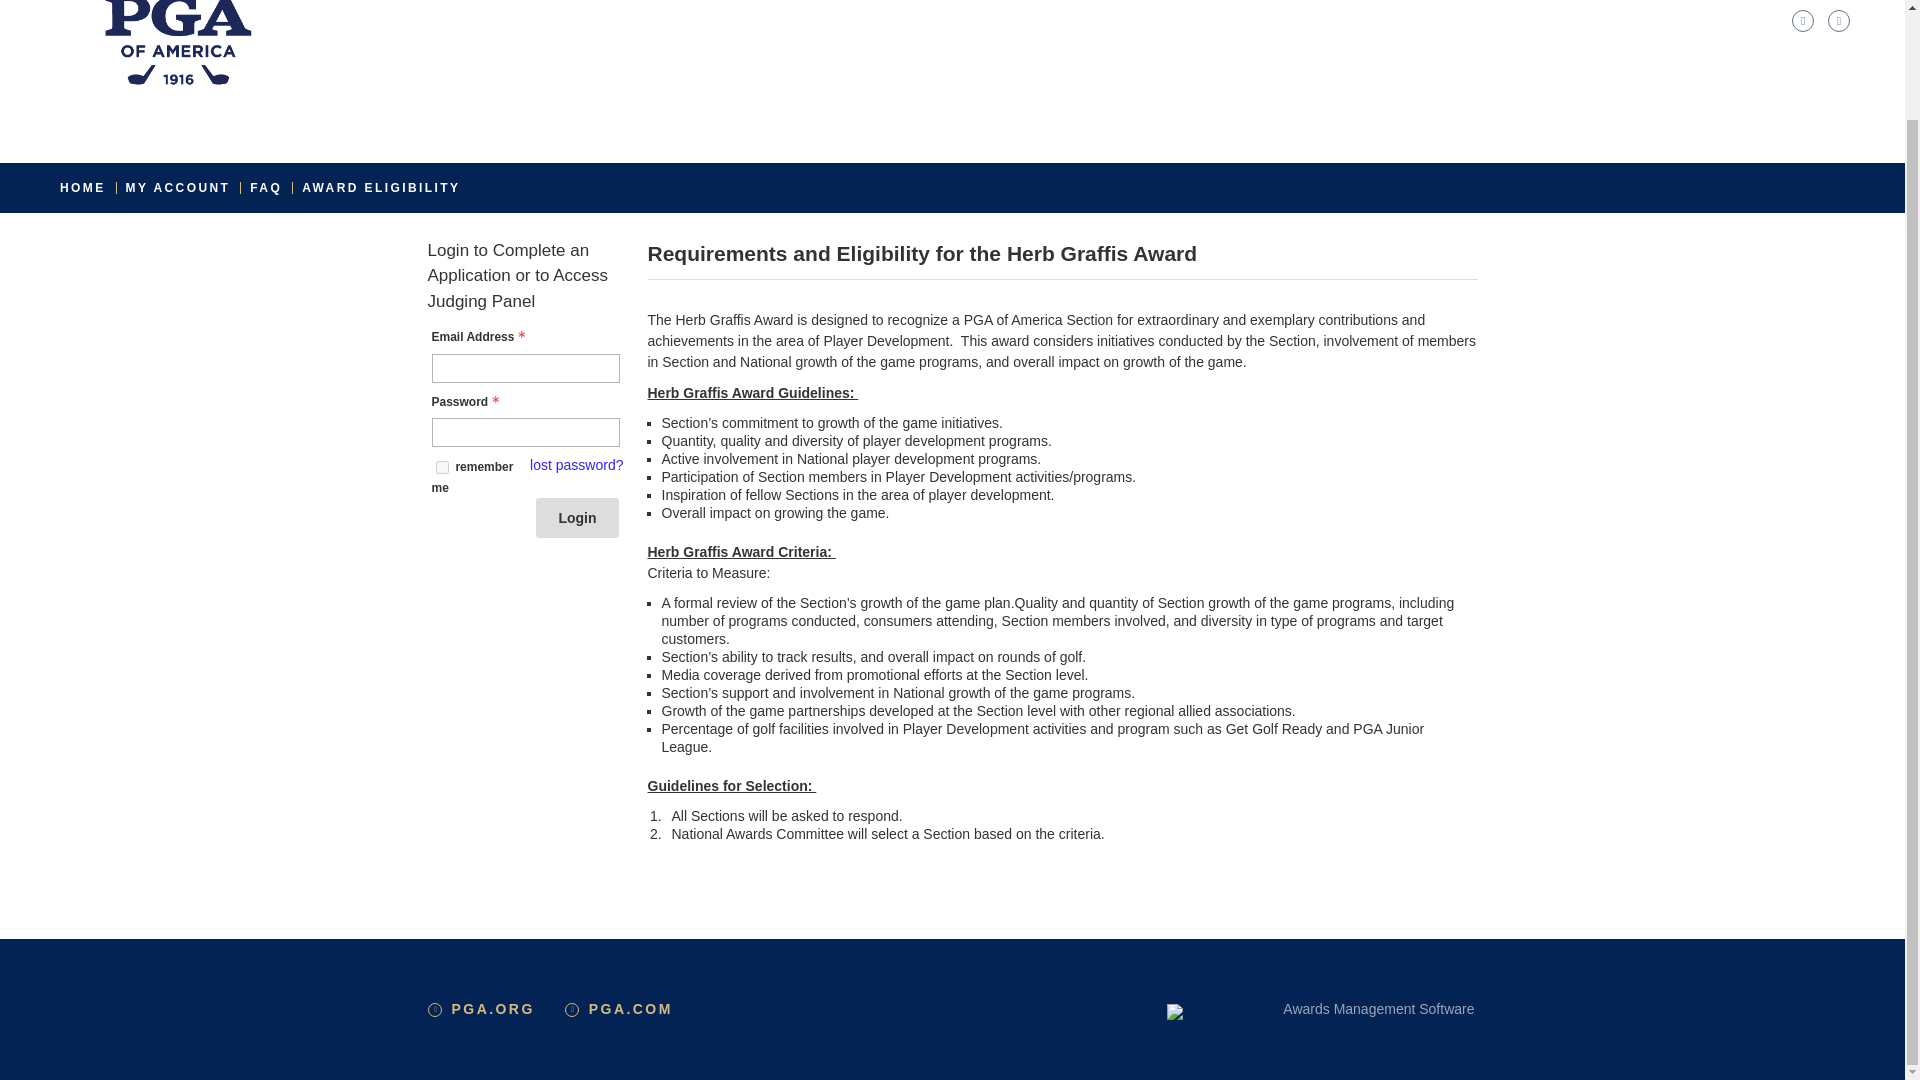 This screenshot has width=1920, height=1080. Describe the element at coordinates (380, 188) in the screenshot. I see `AWARD ELIGIBILITY` at that location.